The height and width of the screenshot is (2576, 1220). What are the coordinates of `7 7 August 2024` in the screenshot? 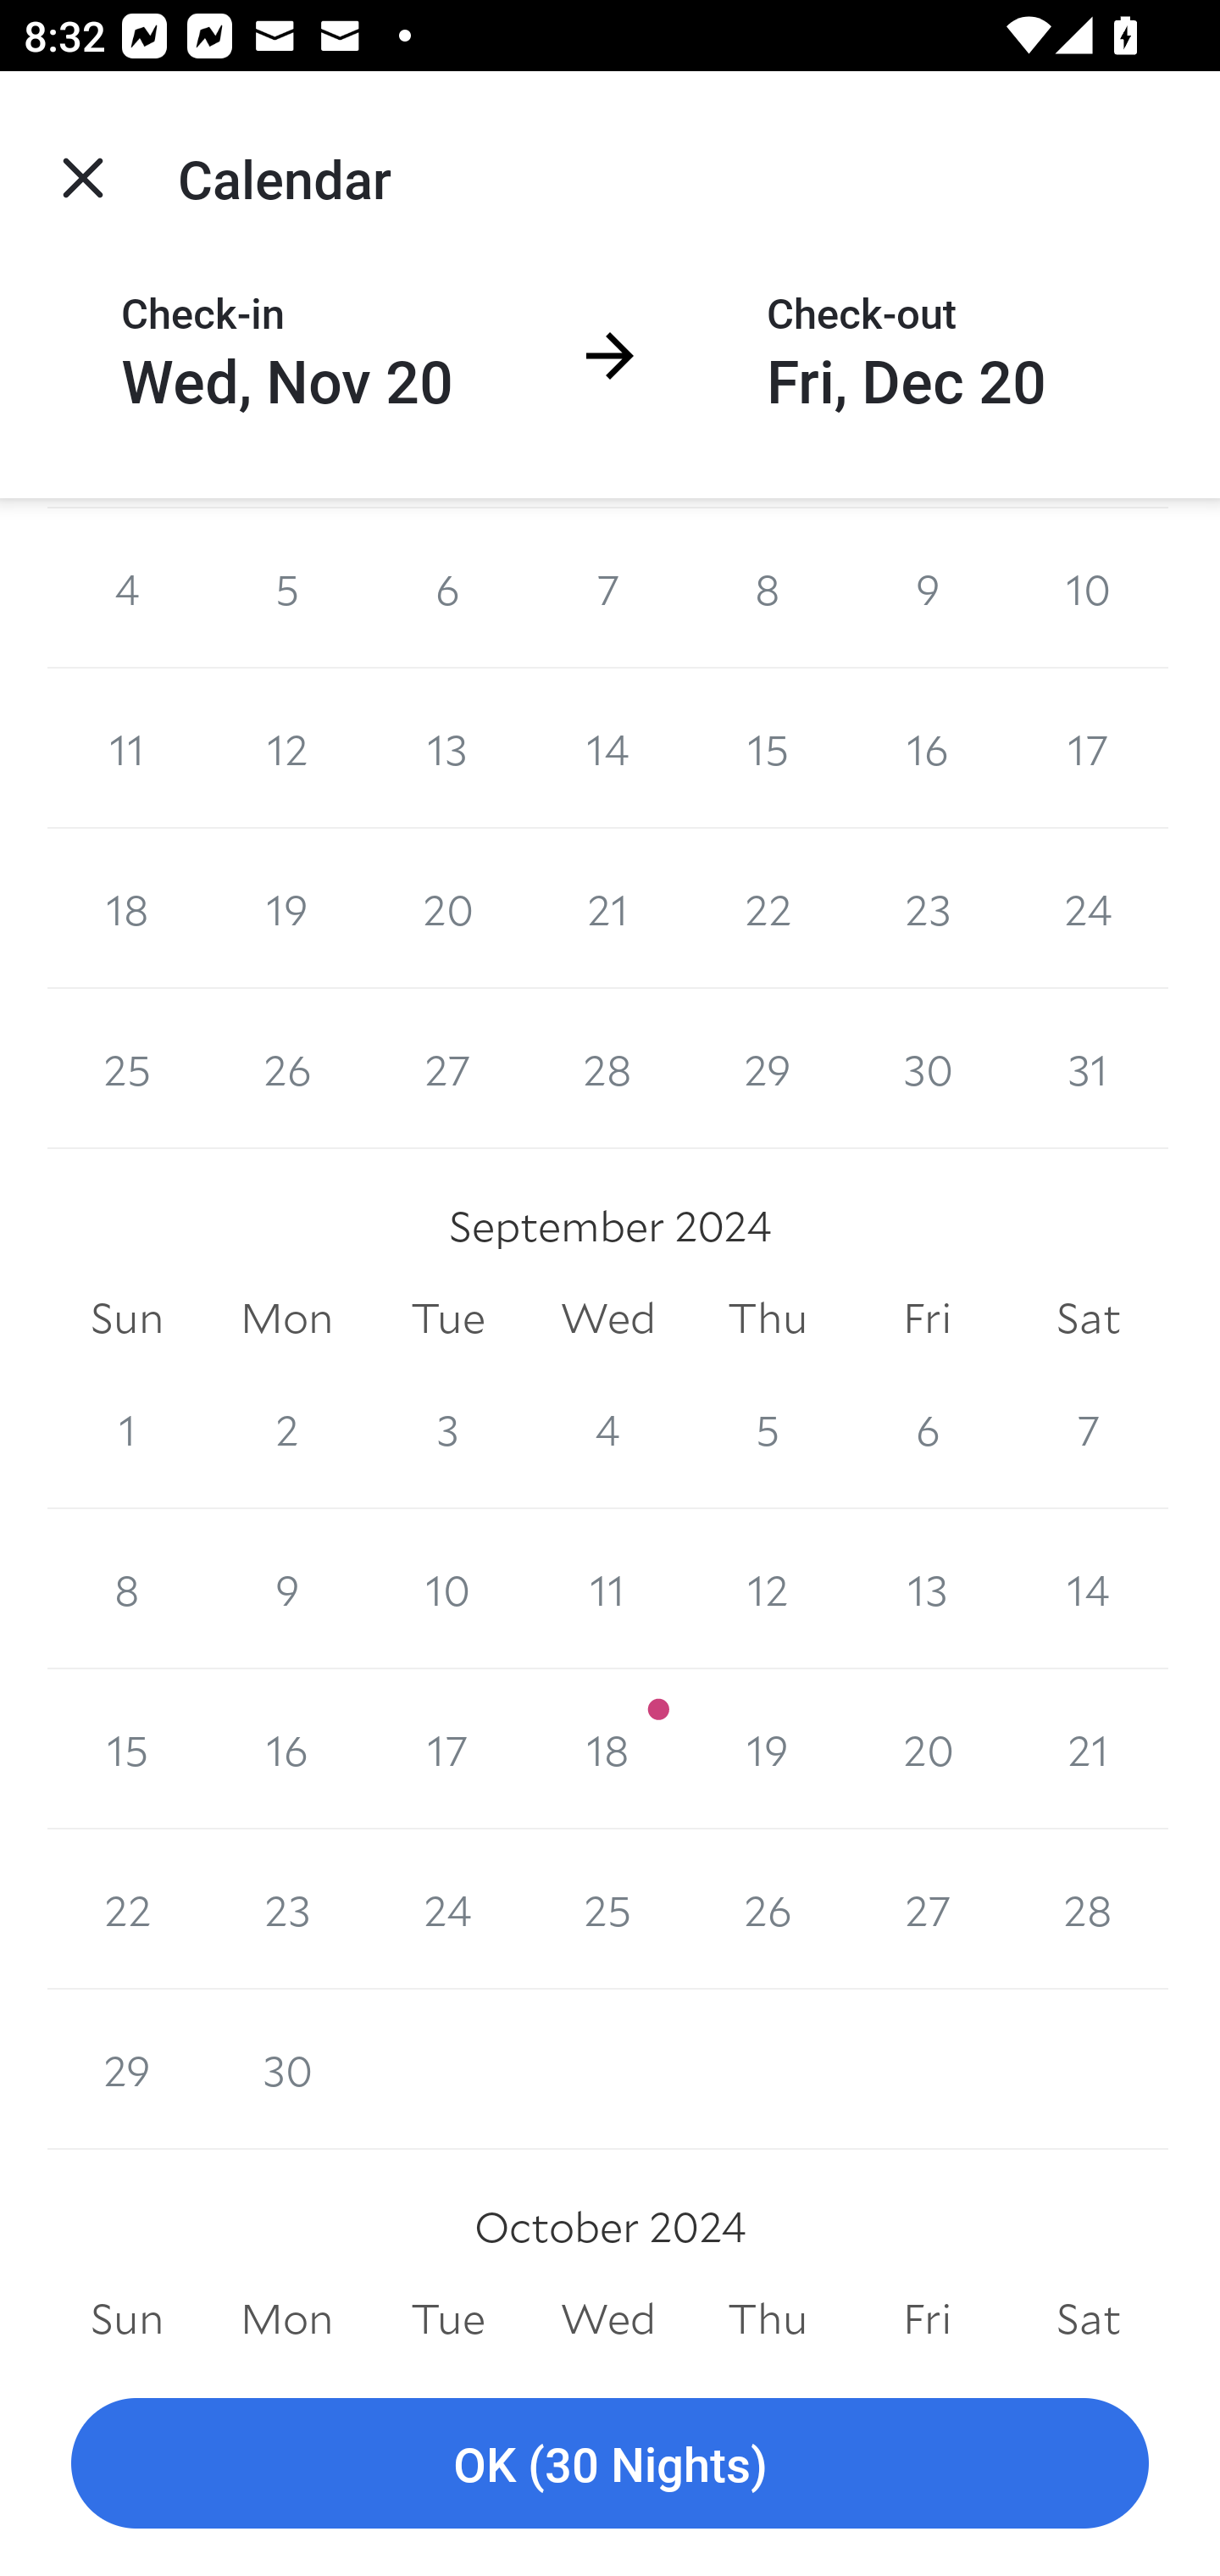 It's located at (608, 588).